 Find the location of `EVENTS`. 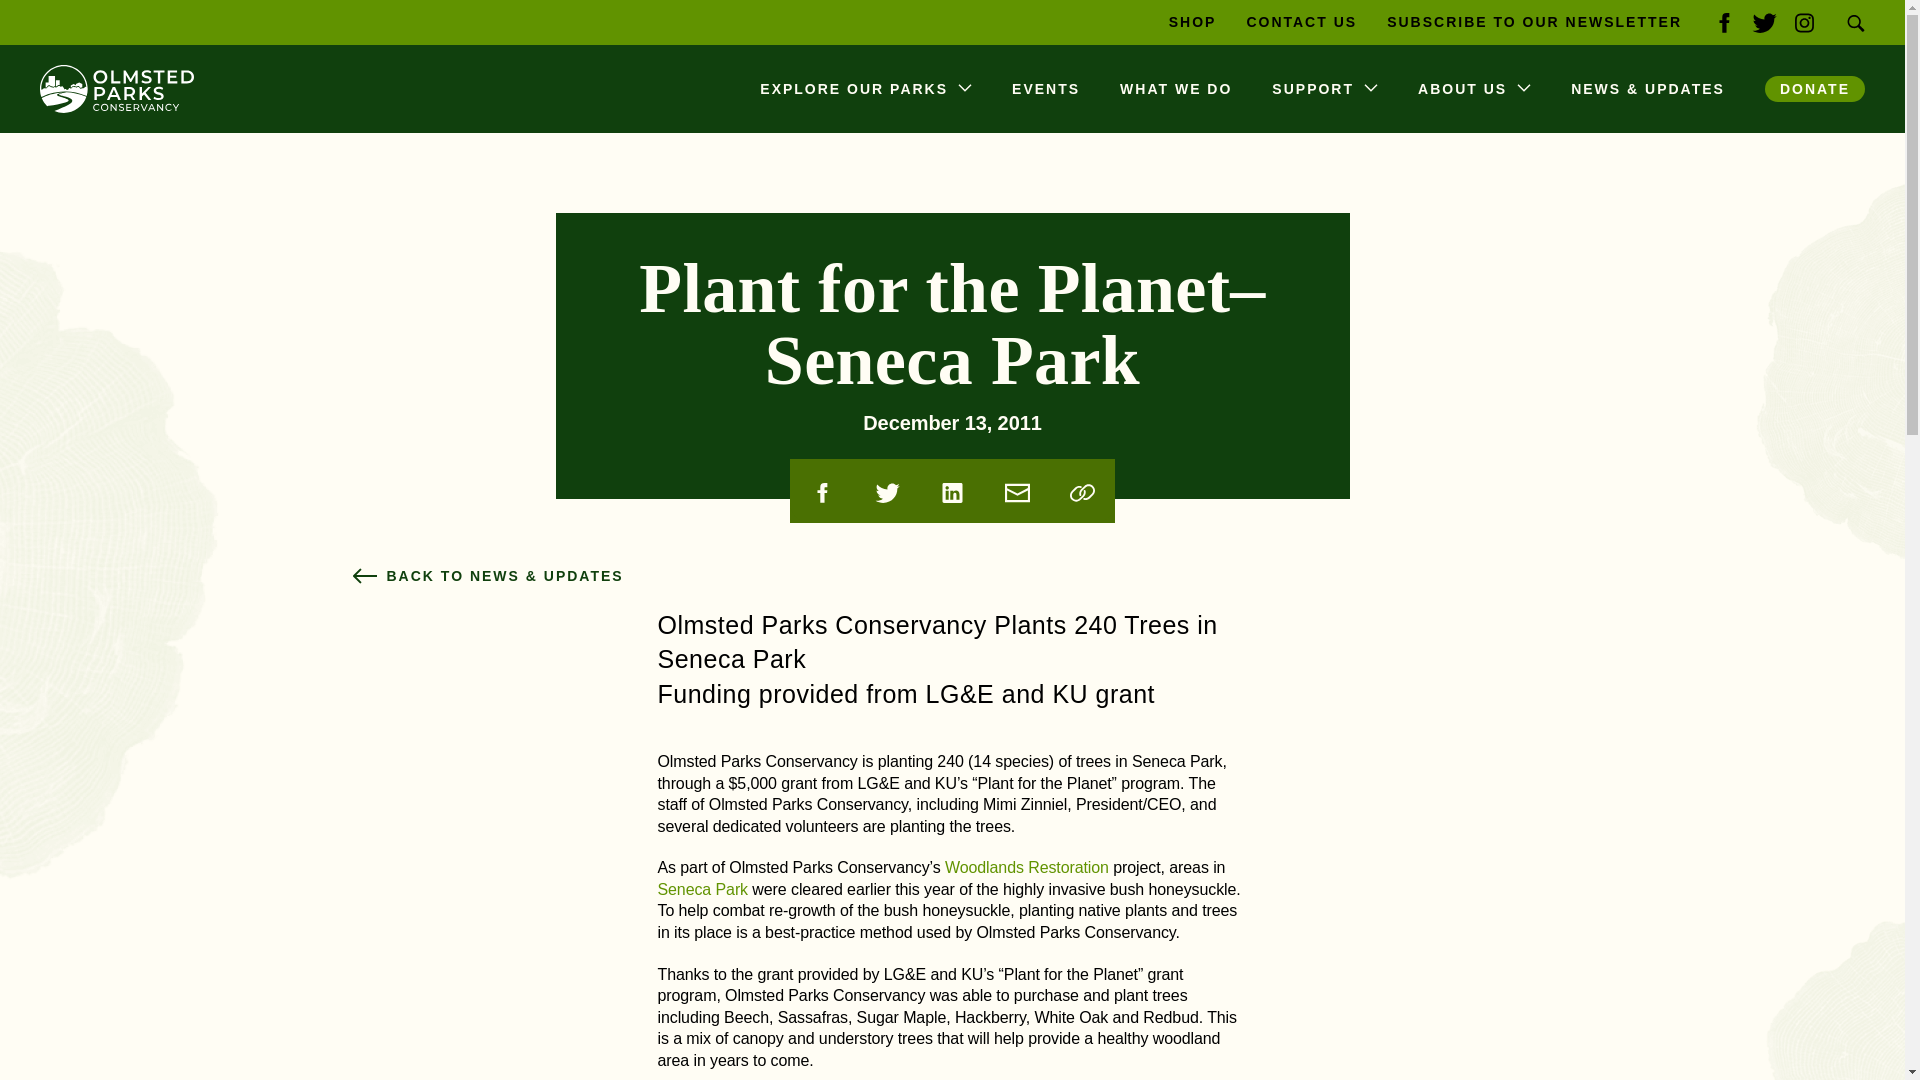

EVENTS is located at coordinates (1046, 88).